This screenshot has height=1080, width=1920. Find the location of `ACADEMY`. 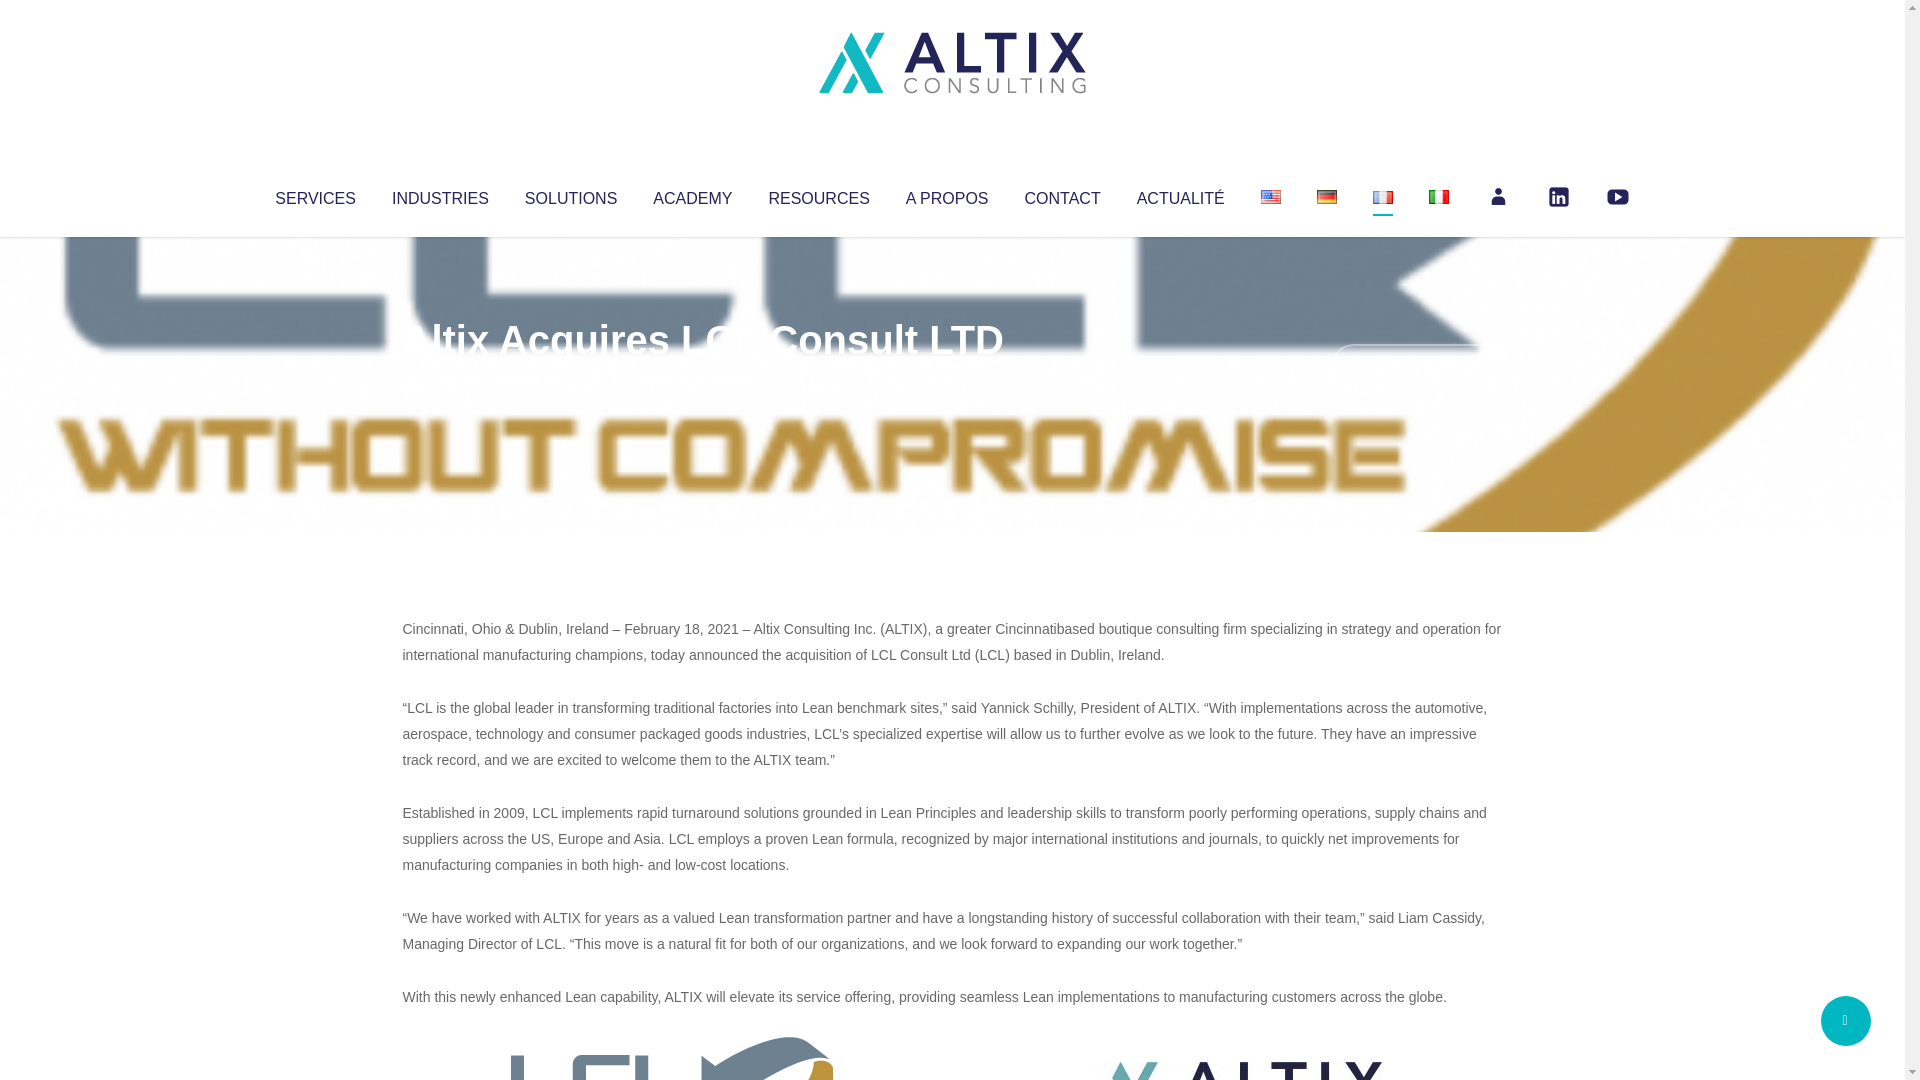

ACADEMY is located at coordinates (692, 194).